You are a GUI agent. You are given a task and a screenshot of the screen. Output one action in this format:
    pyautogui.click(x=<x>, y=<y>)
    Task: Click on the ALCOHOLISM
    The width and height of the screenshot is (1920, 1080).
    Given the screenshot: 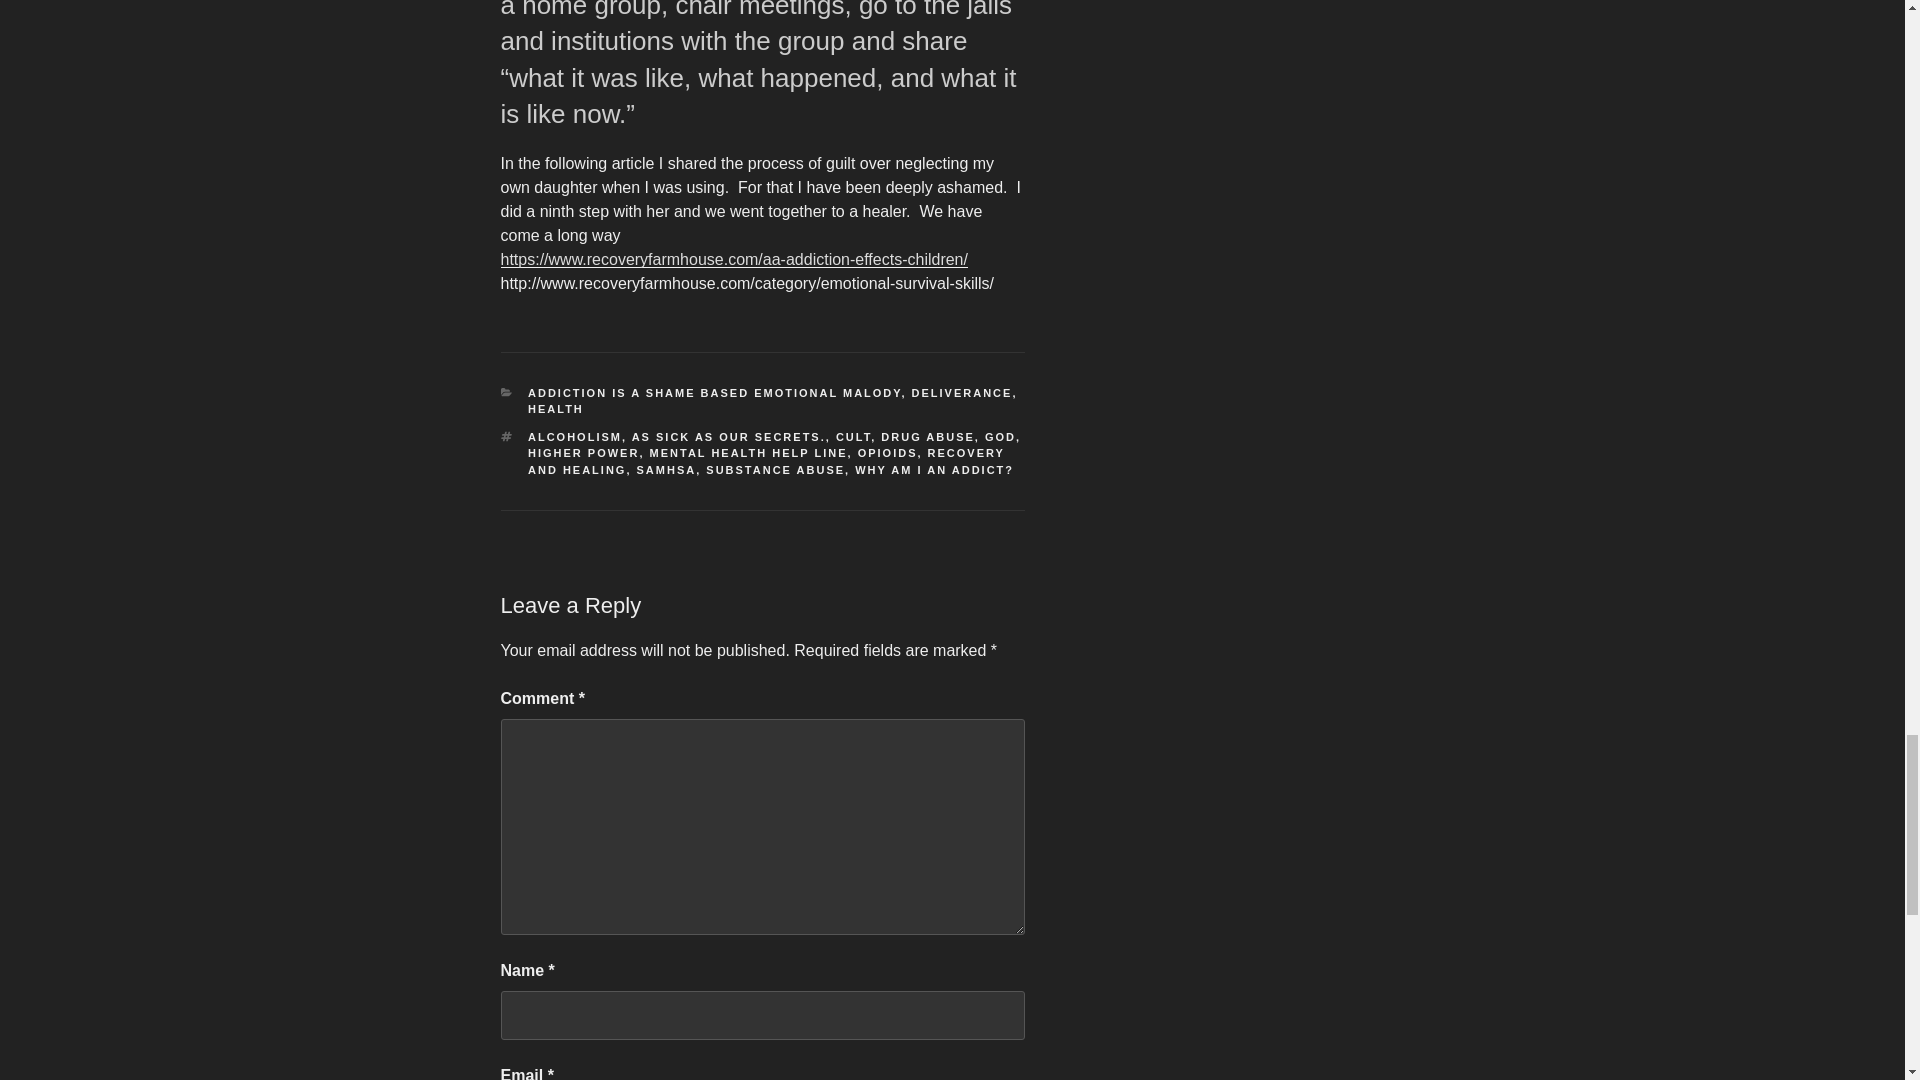 What is the action you would take?
    pyautogui.click(x=575, y=436)
    